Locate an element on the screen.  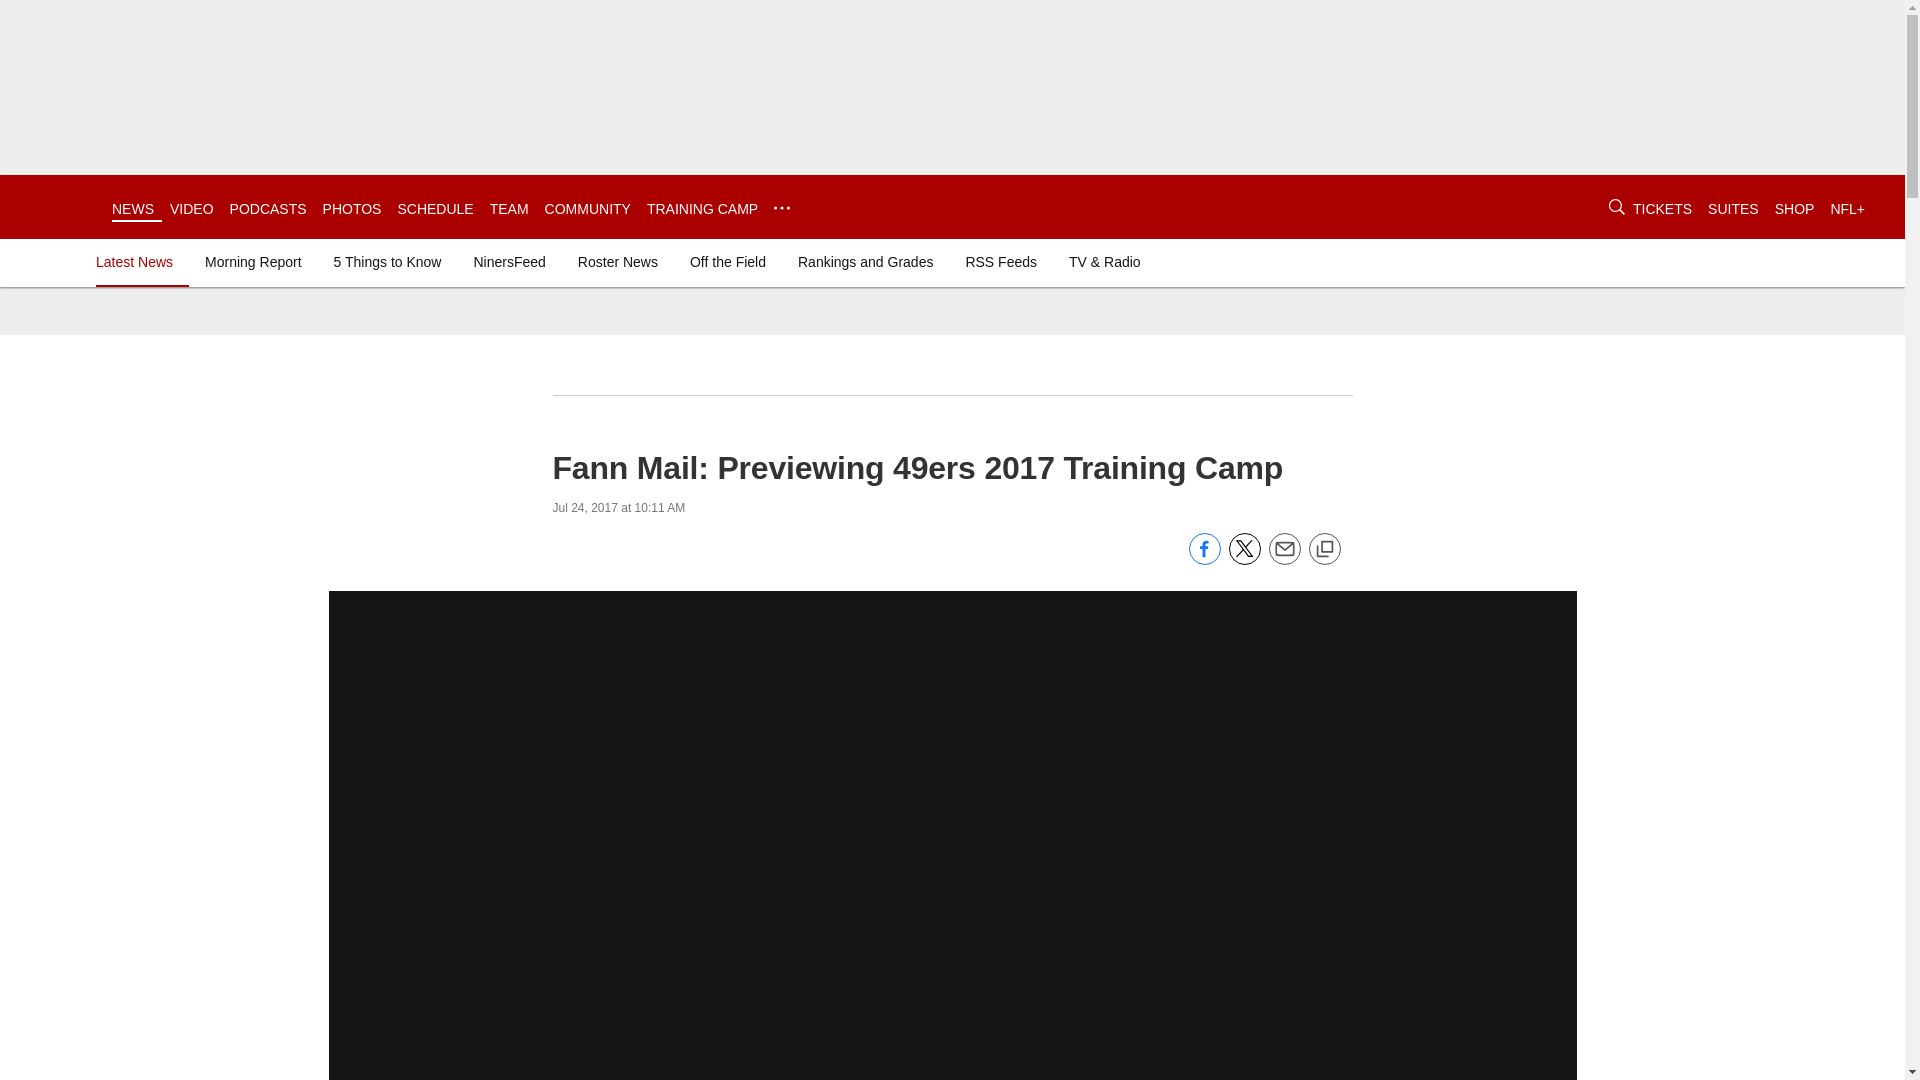
SUITES is located at coordinates (1733, 208).